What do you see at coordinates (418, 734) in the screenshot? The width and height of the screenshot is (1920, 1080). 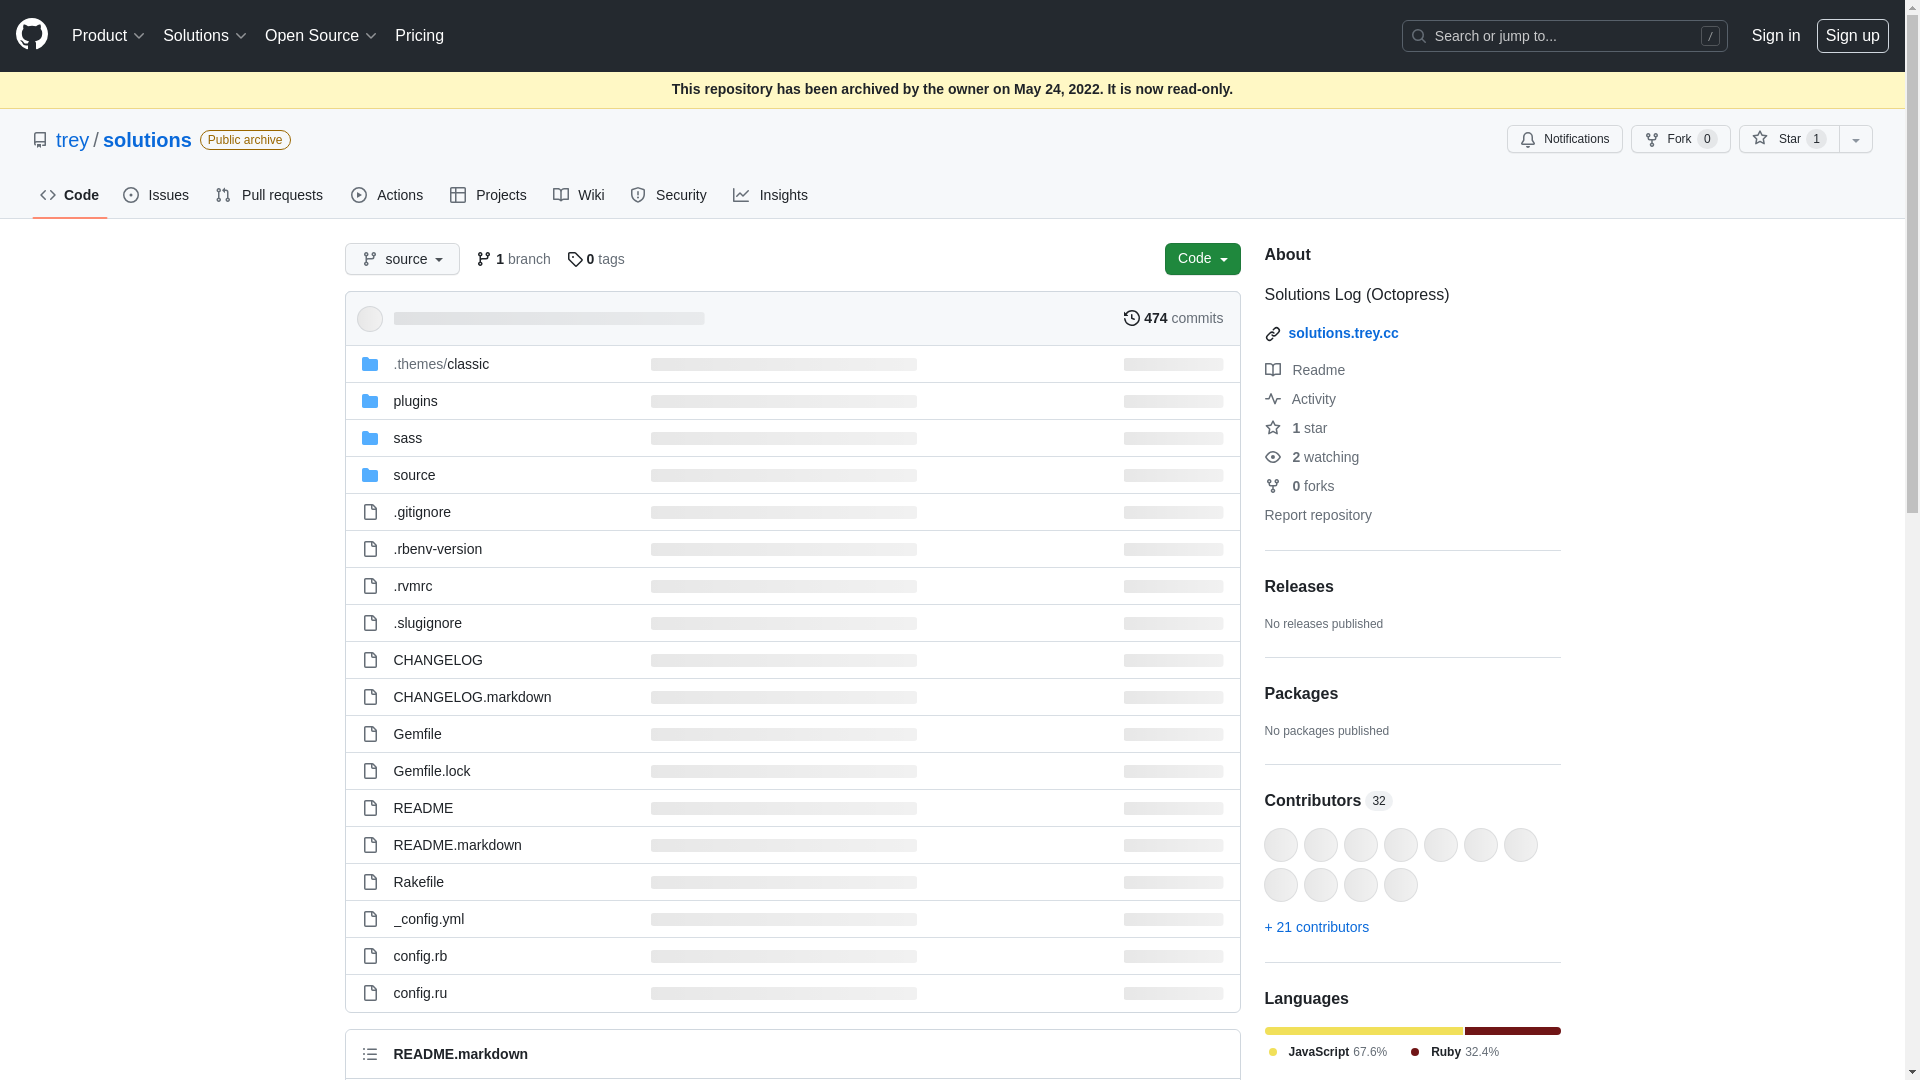 I see `Gemfile` at bounding box center [418, 734].